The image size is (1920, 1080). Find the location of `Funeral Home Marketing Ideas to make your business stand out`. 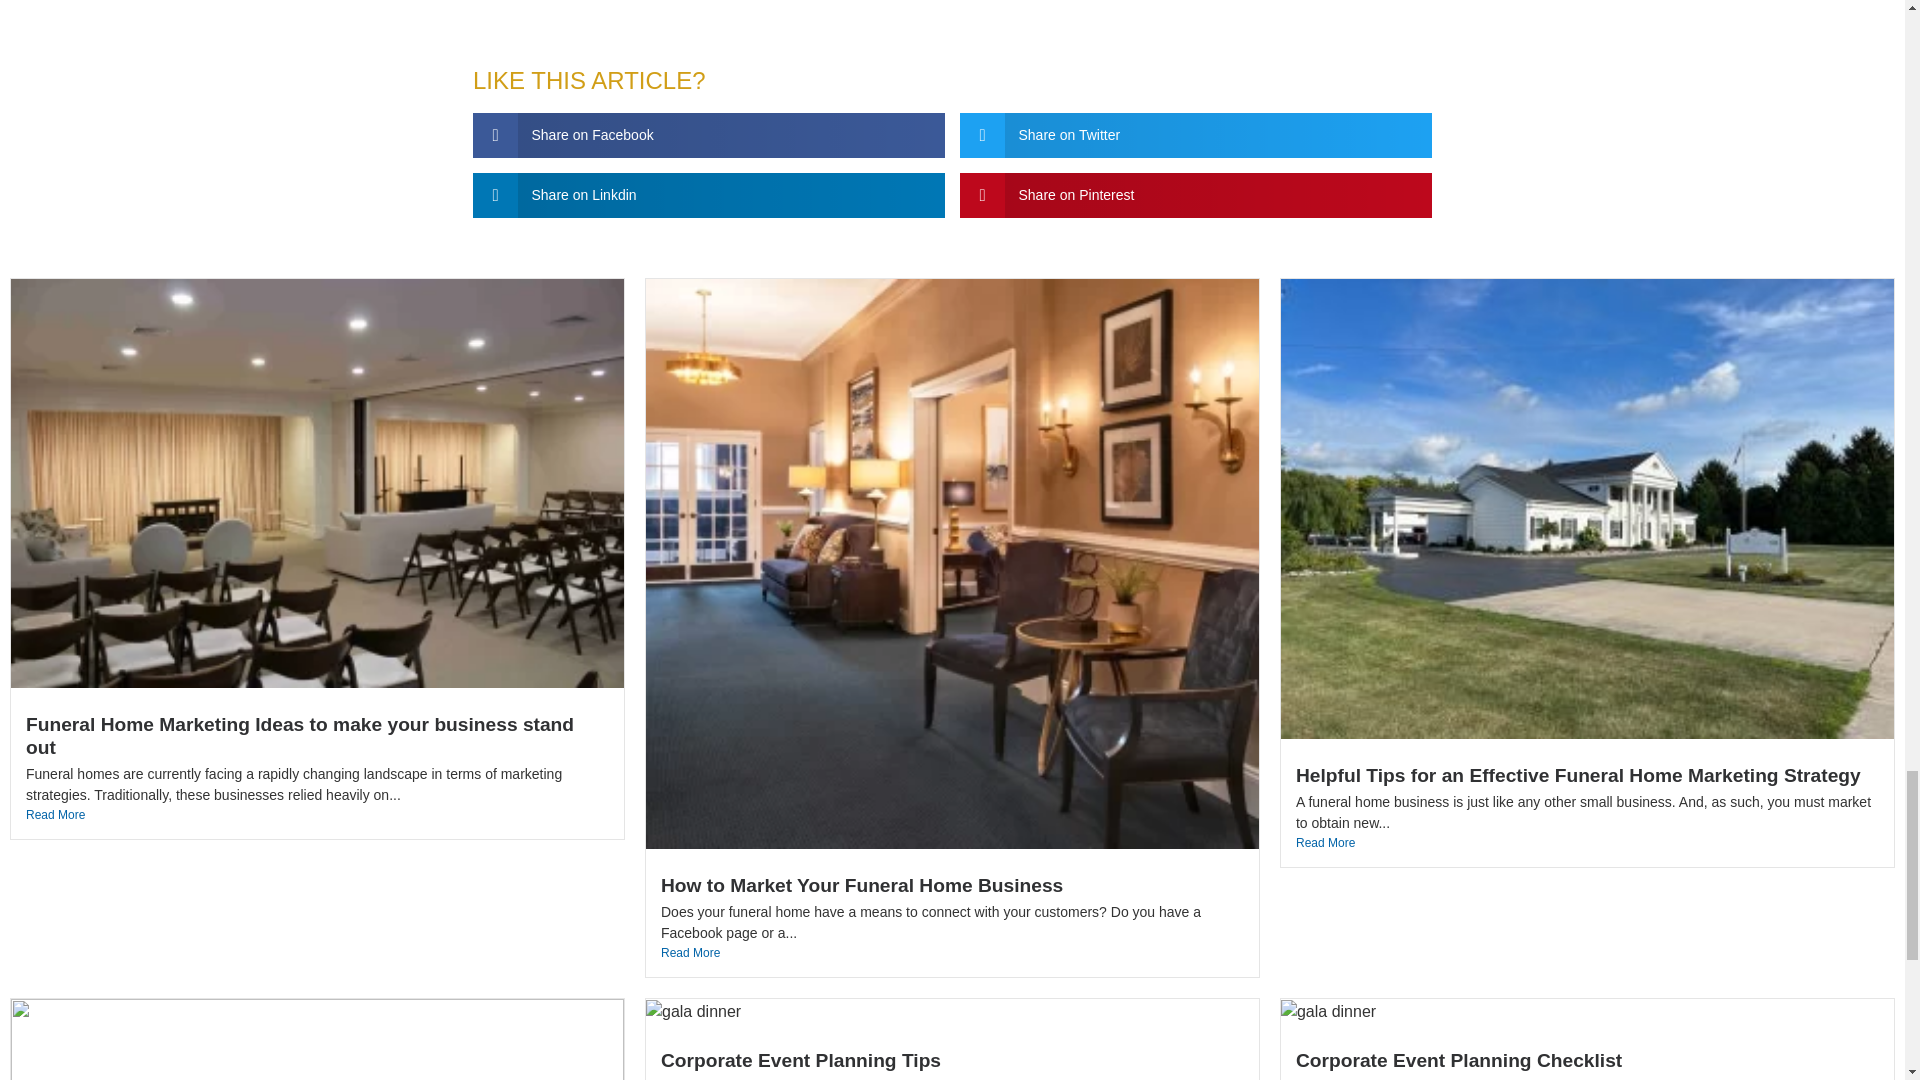

Funeral Home Marketing Ideas to make your business stand out is located at coordinates (300, 736).